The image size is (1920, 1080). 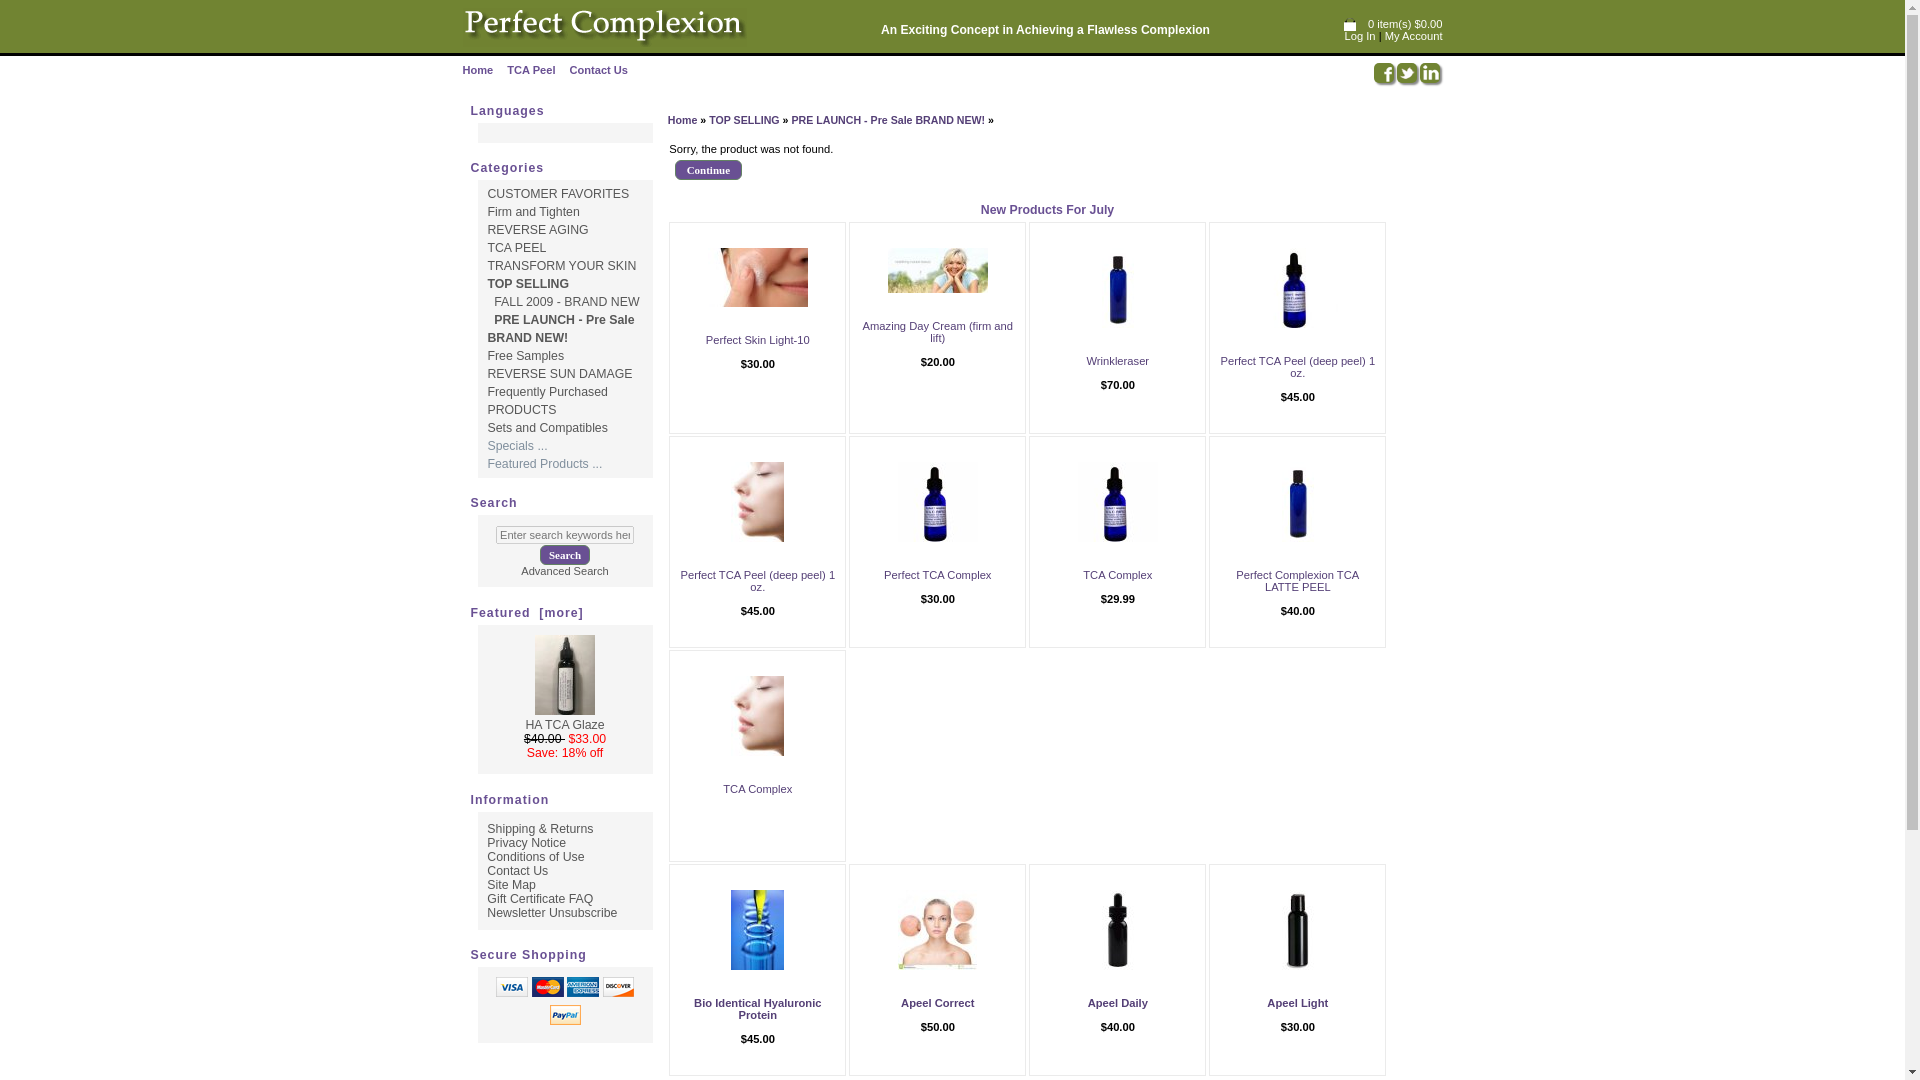 I want to click on Home, so click(x=478, y=69).